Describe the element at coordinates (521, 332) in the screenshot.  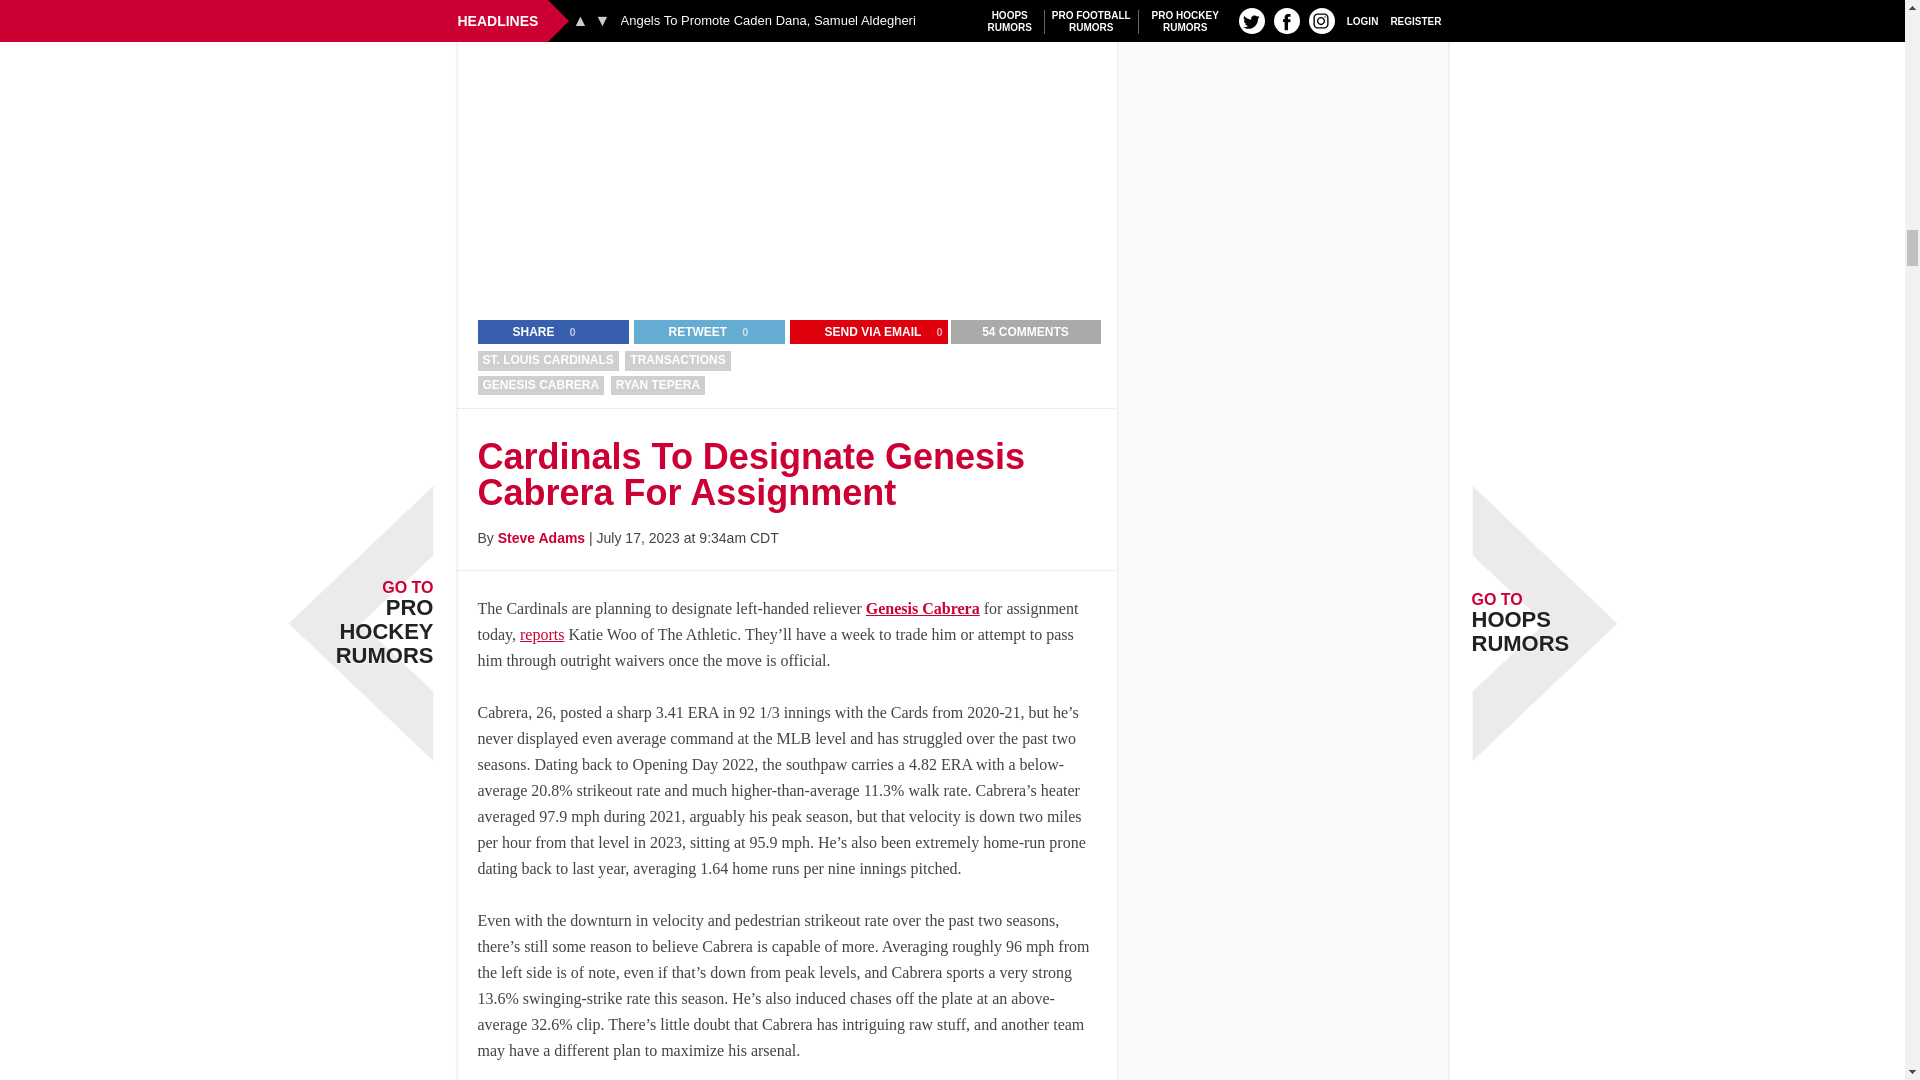
I see `Share 'Cardinals Sign Ryan Tepera' on Facebook` at that location.